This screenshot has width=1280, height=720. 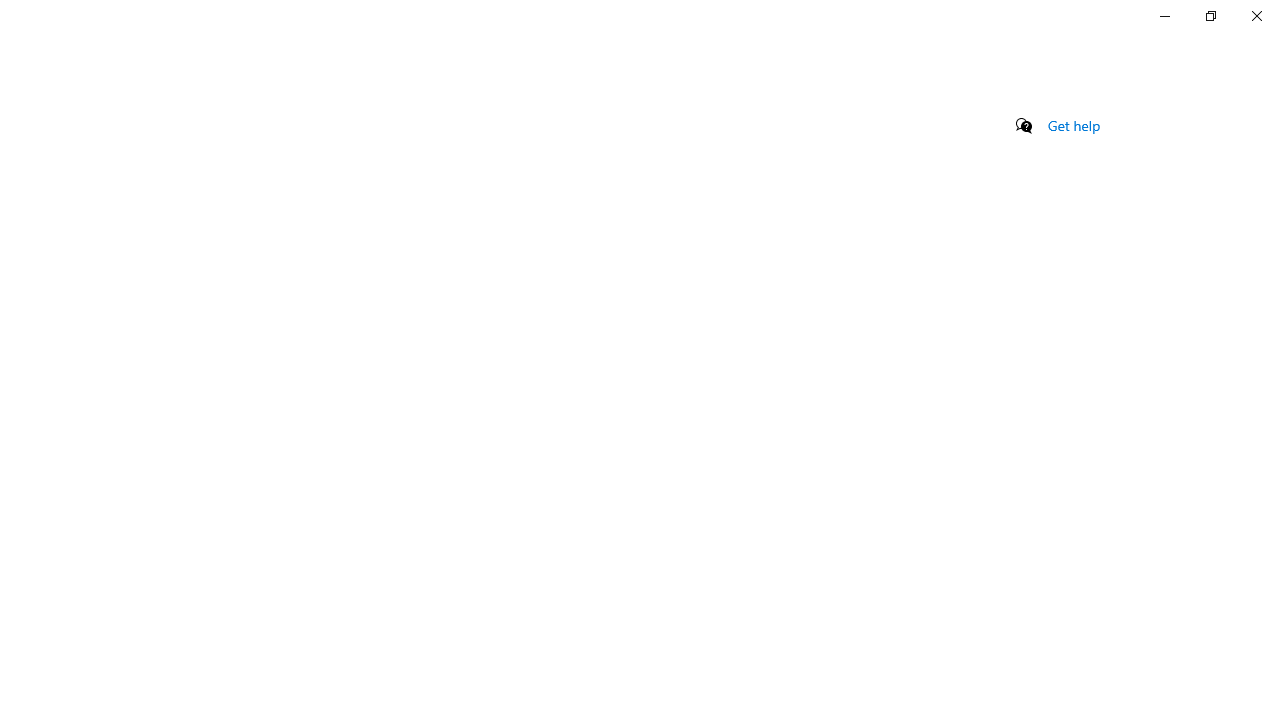 I want to click on Restore Settings, so click(x=1210, y=16).